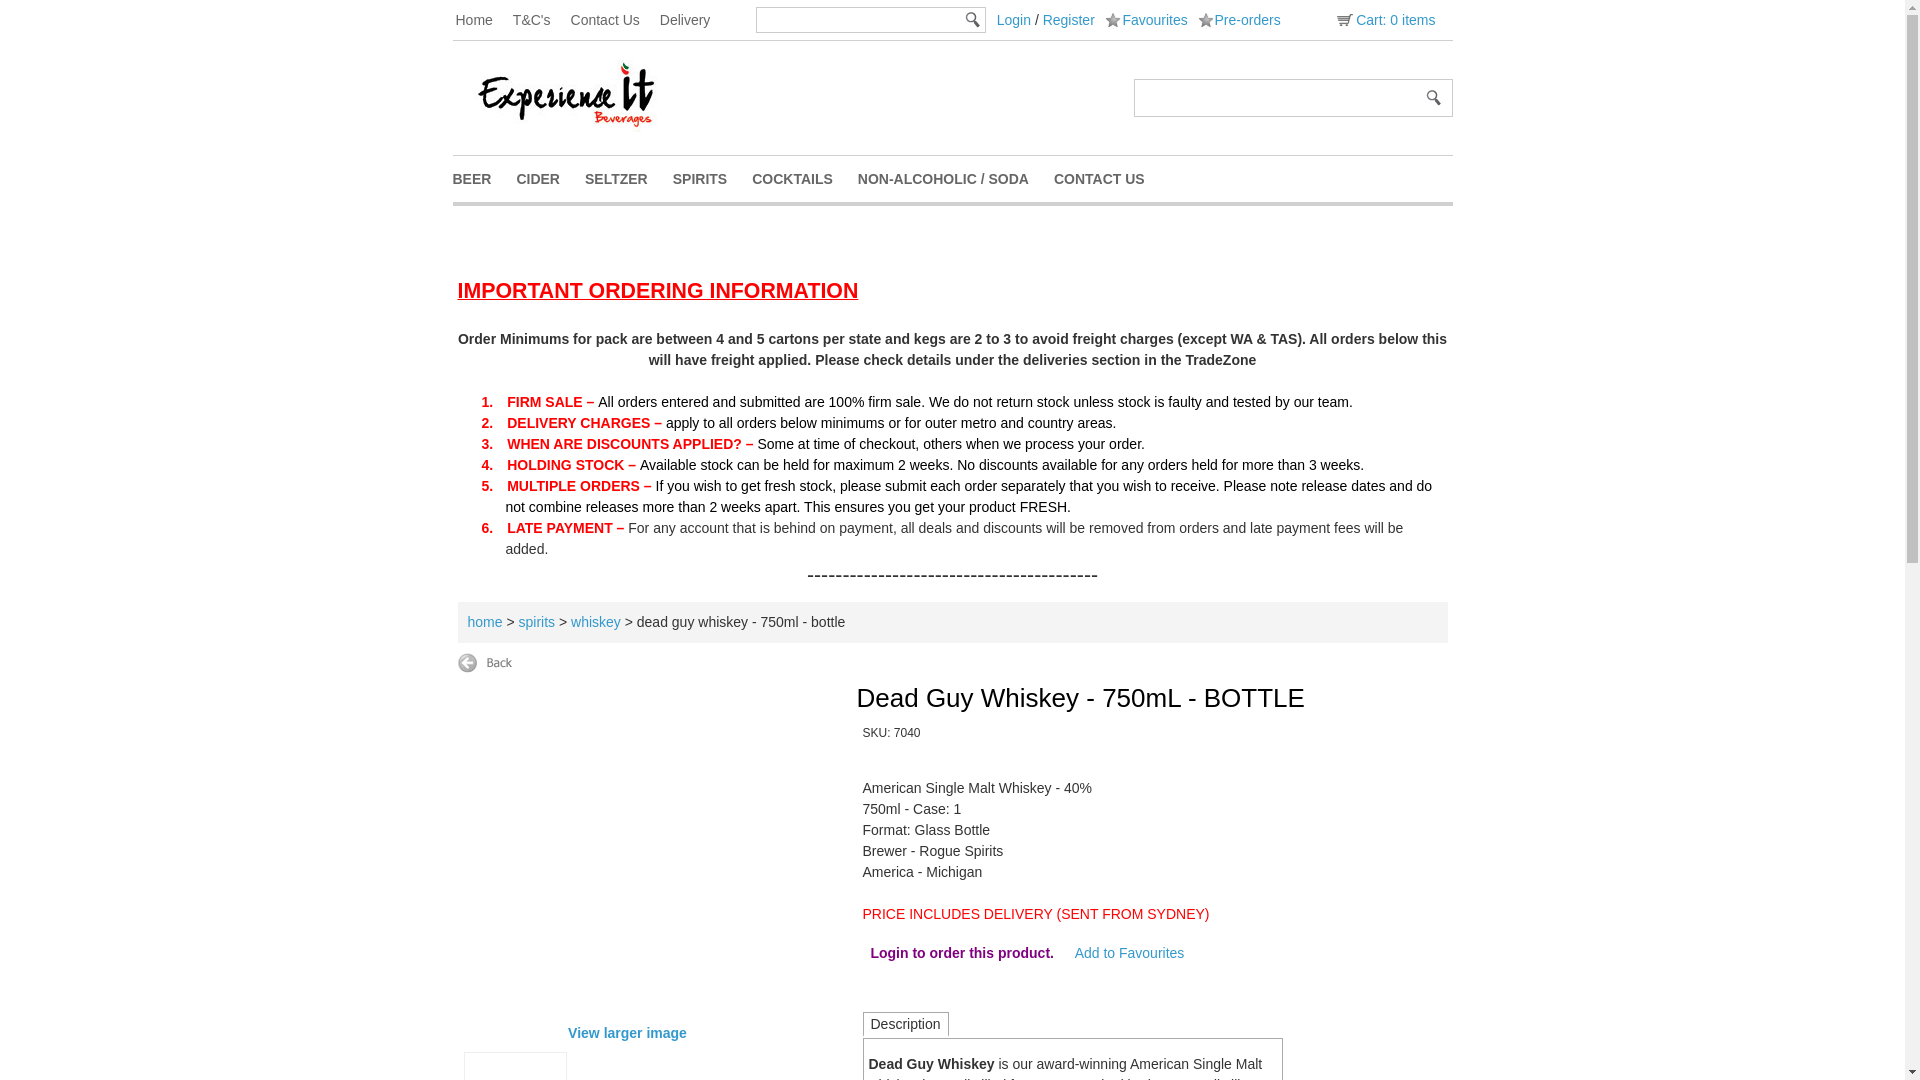  What do you see at coordinates (905, 1024) in the screenshot?
I see `Description` at bounding box center [905, 1024].